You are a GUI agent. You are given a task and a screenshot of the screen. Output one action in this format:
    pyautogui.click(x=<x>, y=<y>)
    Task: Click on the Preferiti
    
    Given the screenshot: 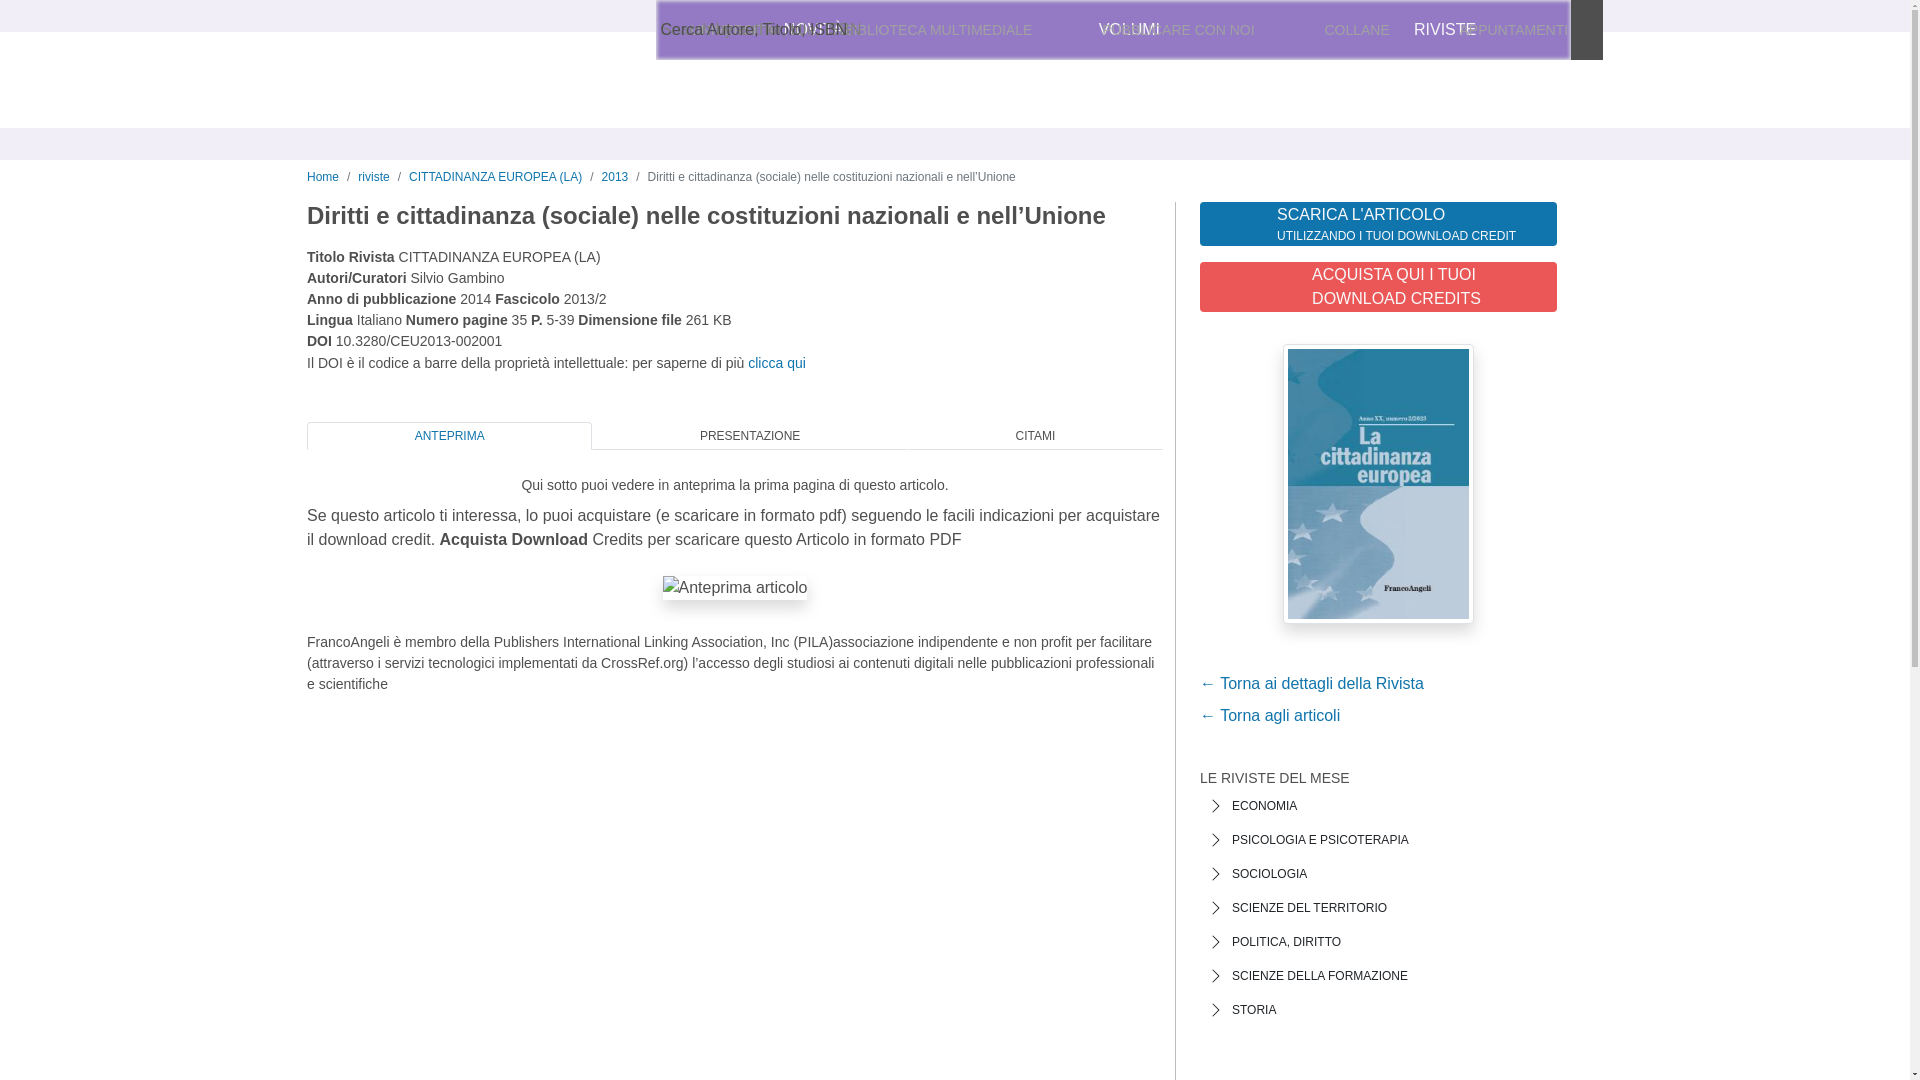 What is the action you would take?
    pyautogui.click(x=1428, y=30)
    